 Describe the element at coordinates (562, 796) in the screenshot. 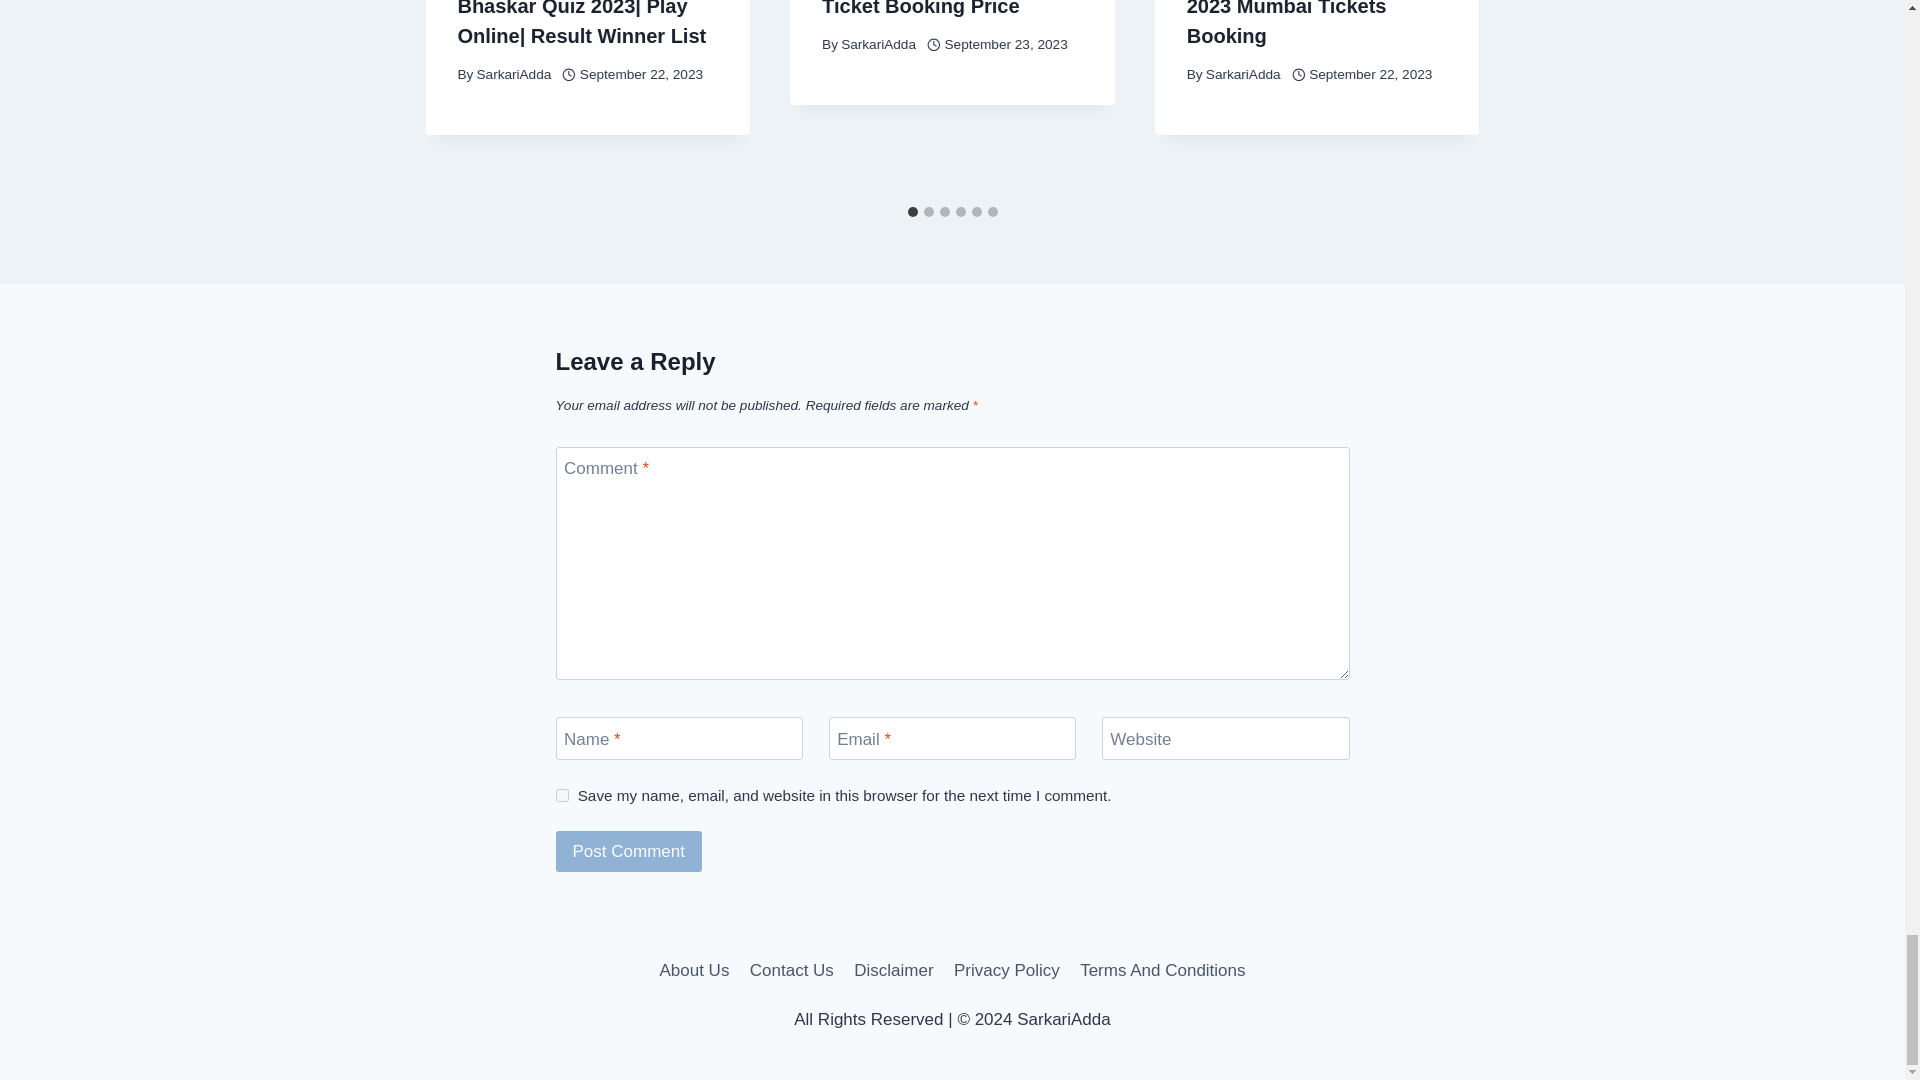

I see `yes` at that location.